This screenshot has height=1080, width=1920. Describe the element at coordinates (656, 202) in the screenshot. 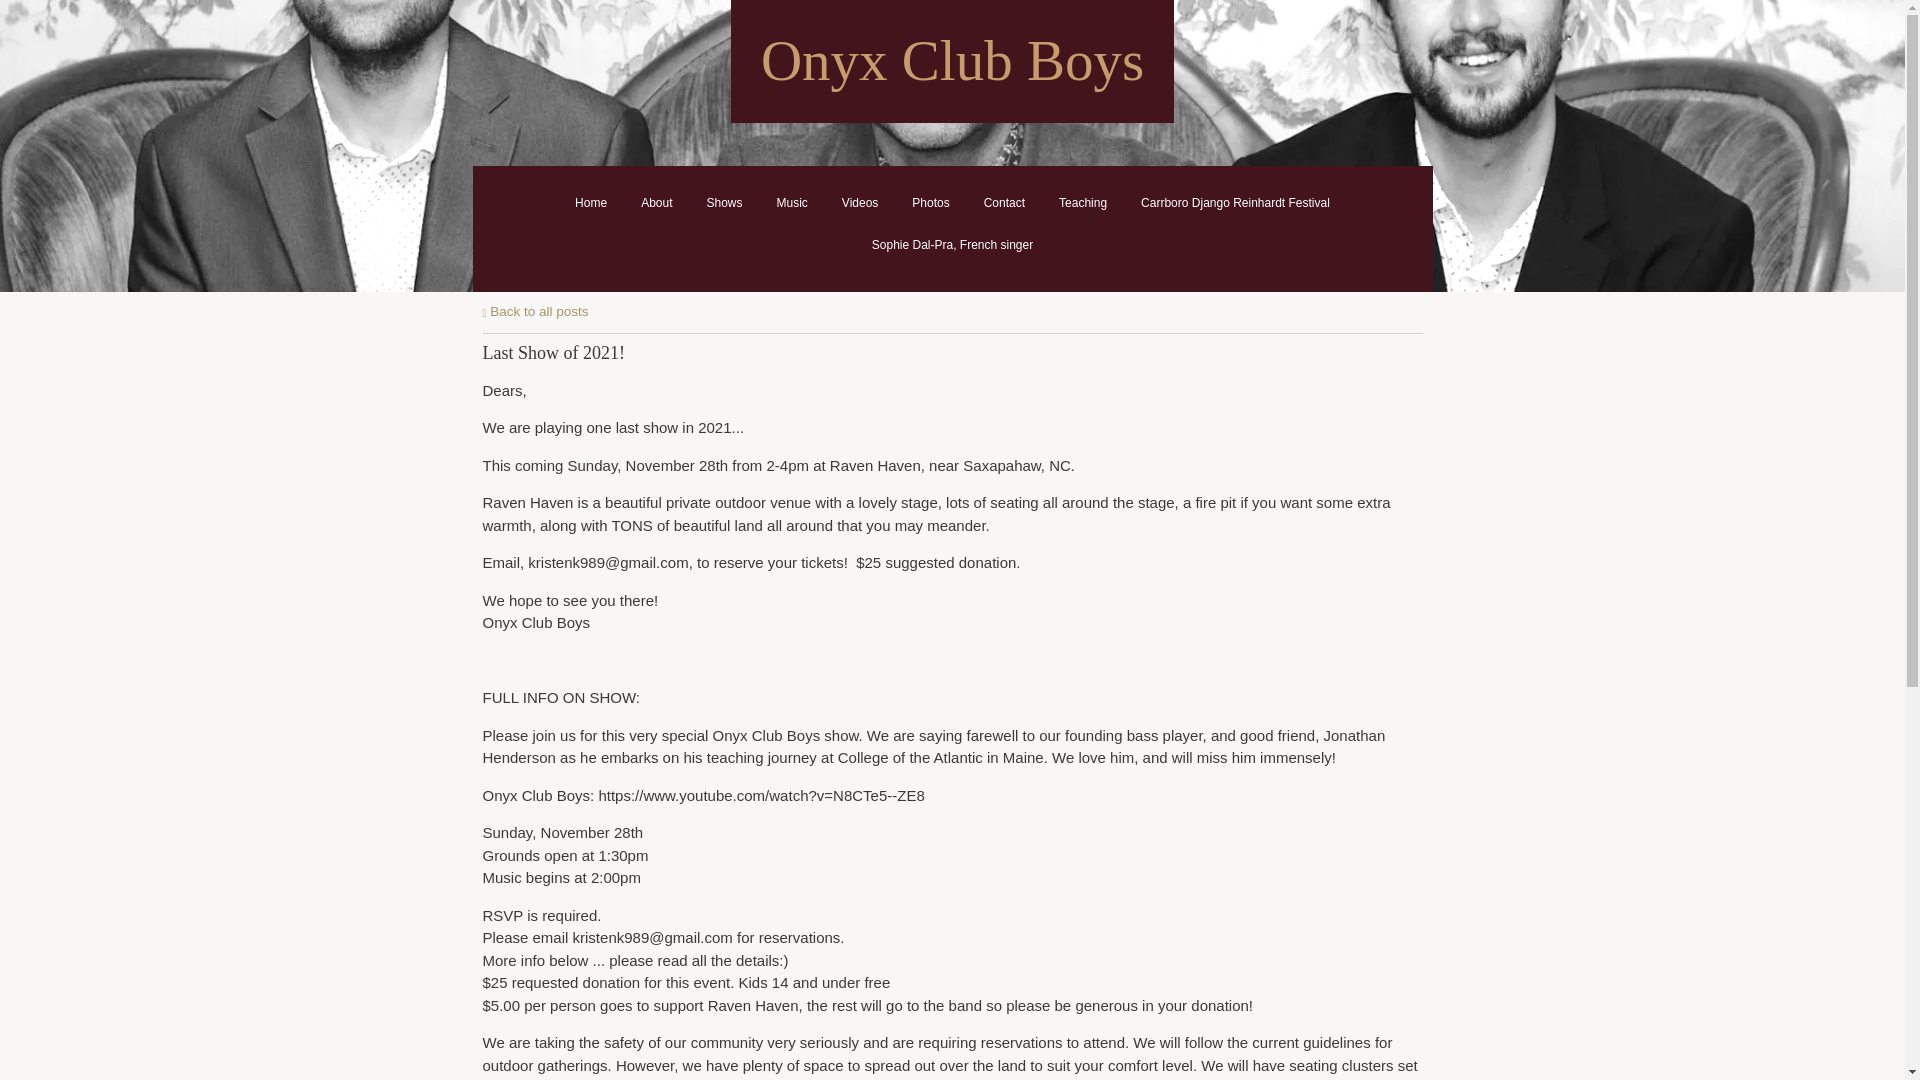

I see `About` at that location.